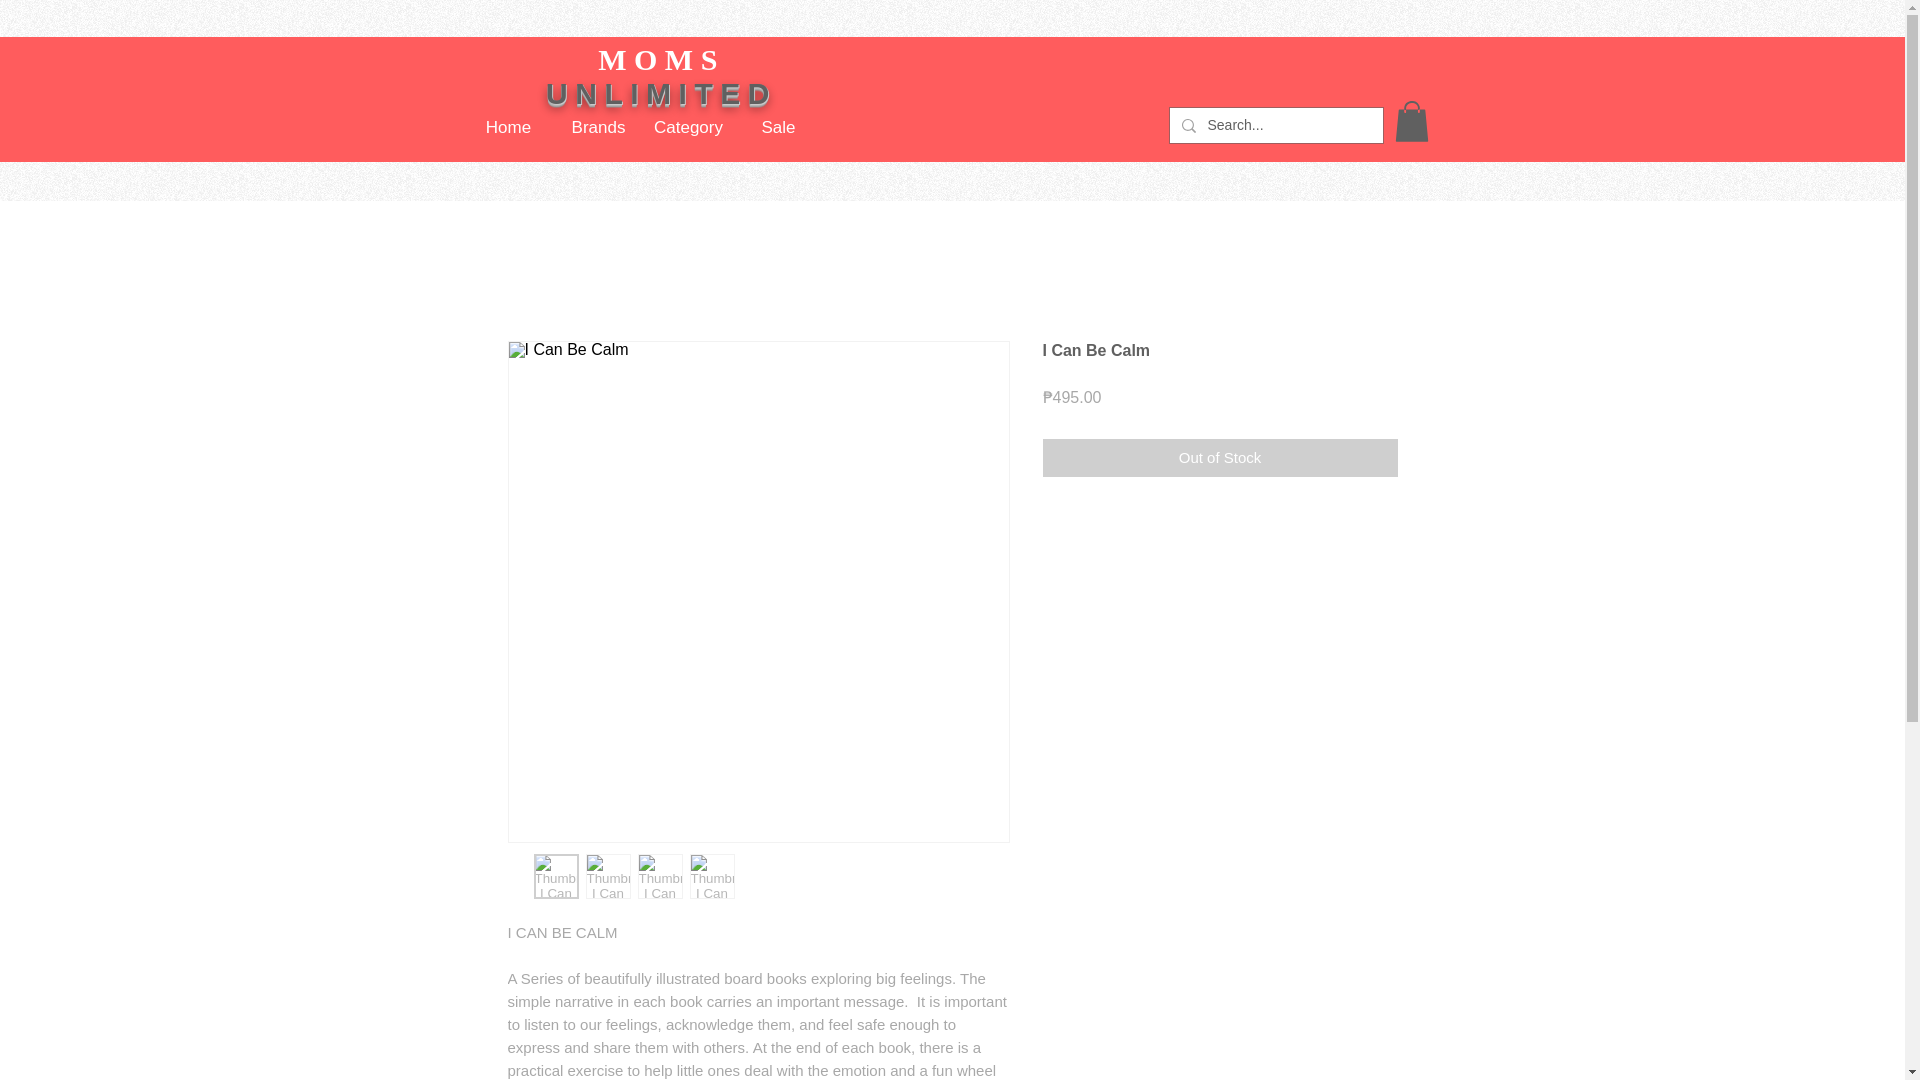 The width and height of the screenshot is (1920, 1080). What do you see at coordinates (509, 127) in the screenshot?
I see `Home` at bounding box center [509, 127].